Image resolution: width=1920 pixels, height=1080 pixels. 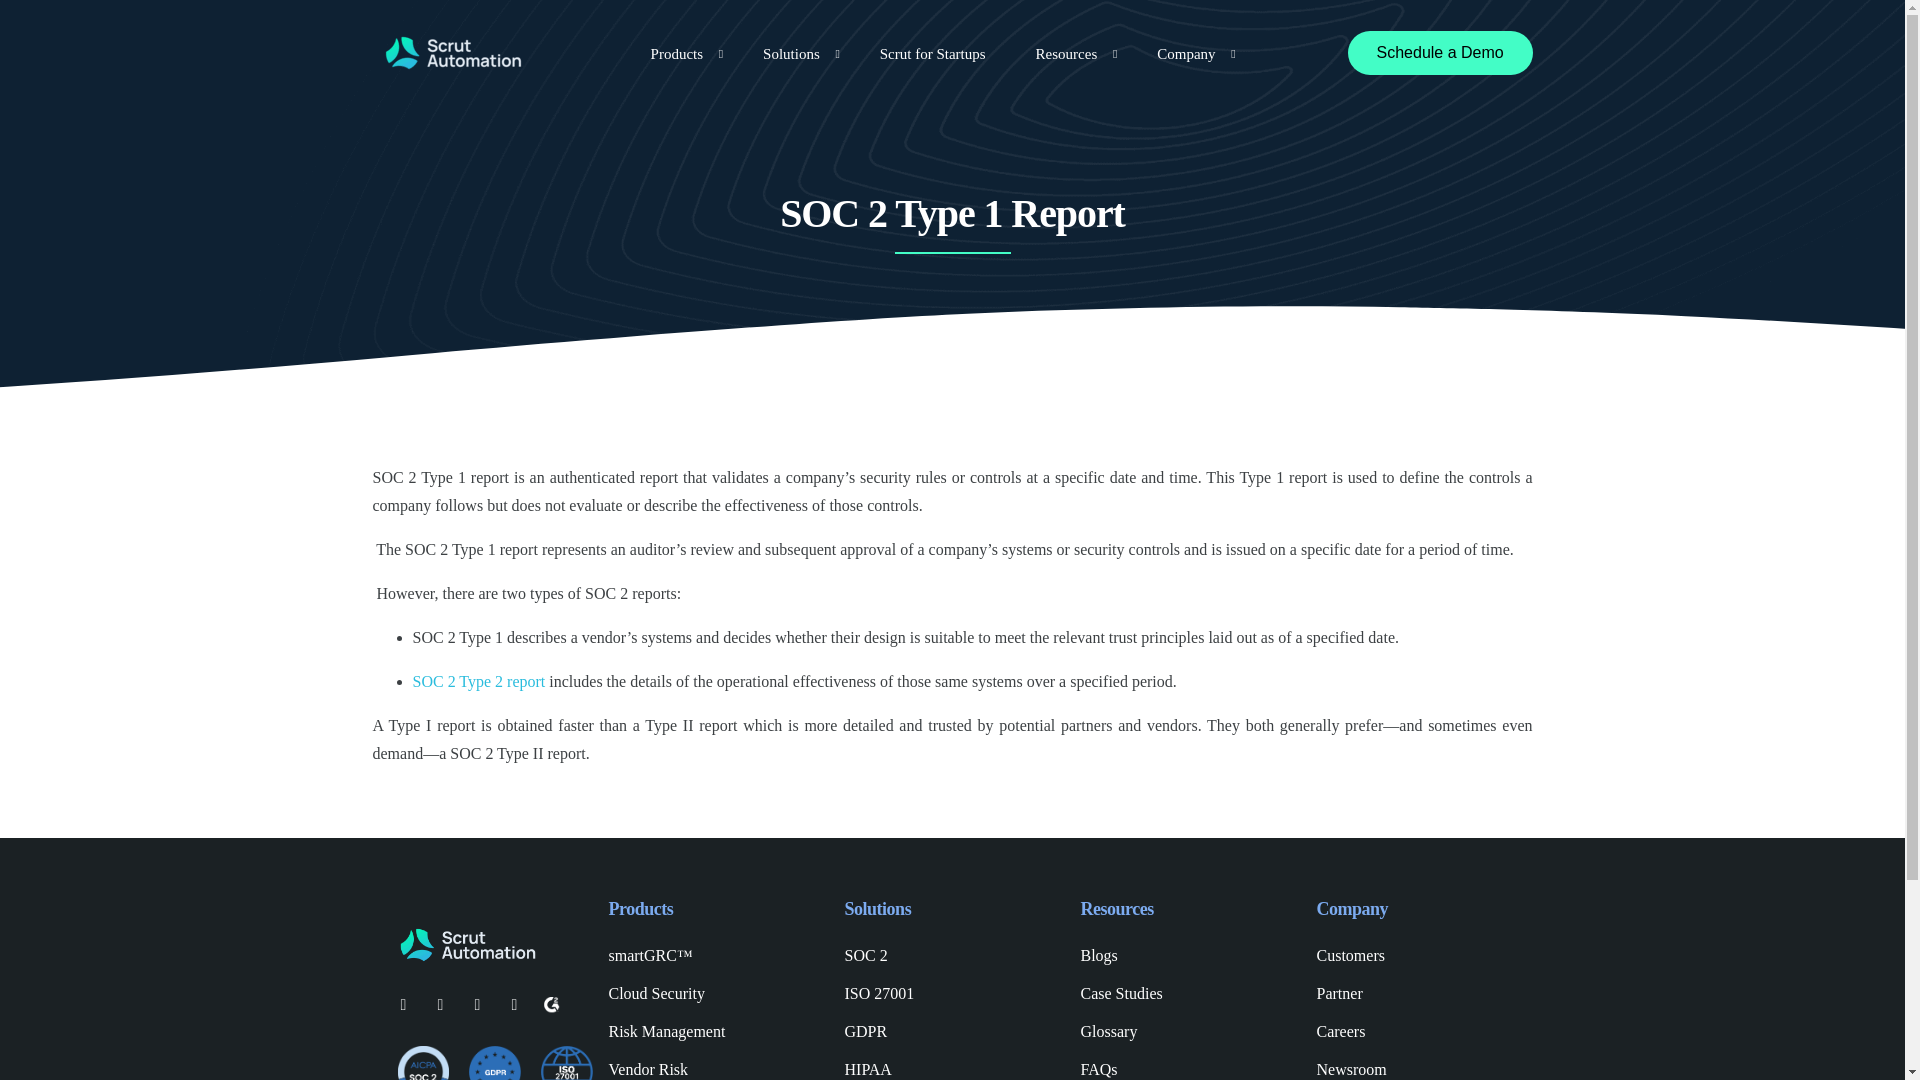 I want to click on Products, so click(x=682, y=52).